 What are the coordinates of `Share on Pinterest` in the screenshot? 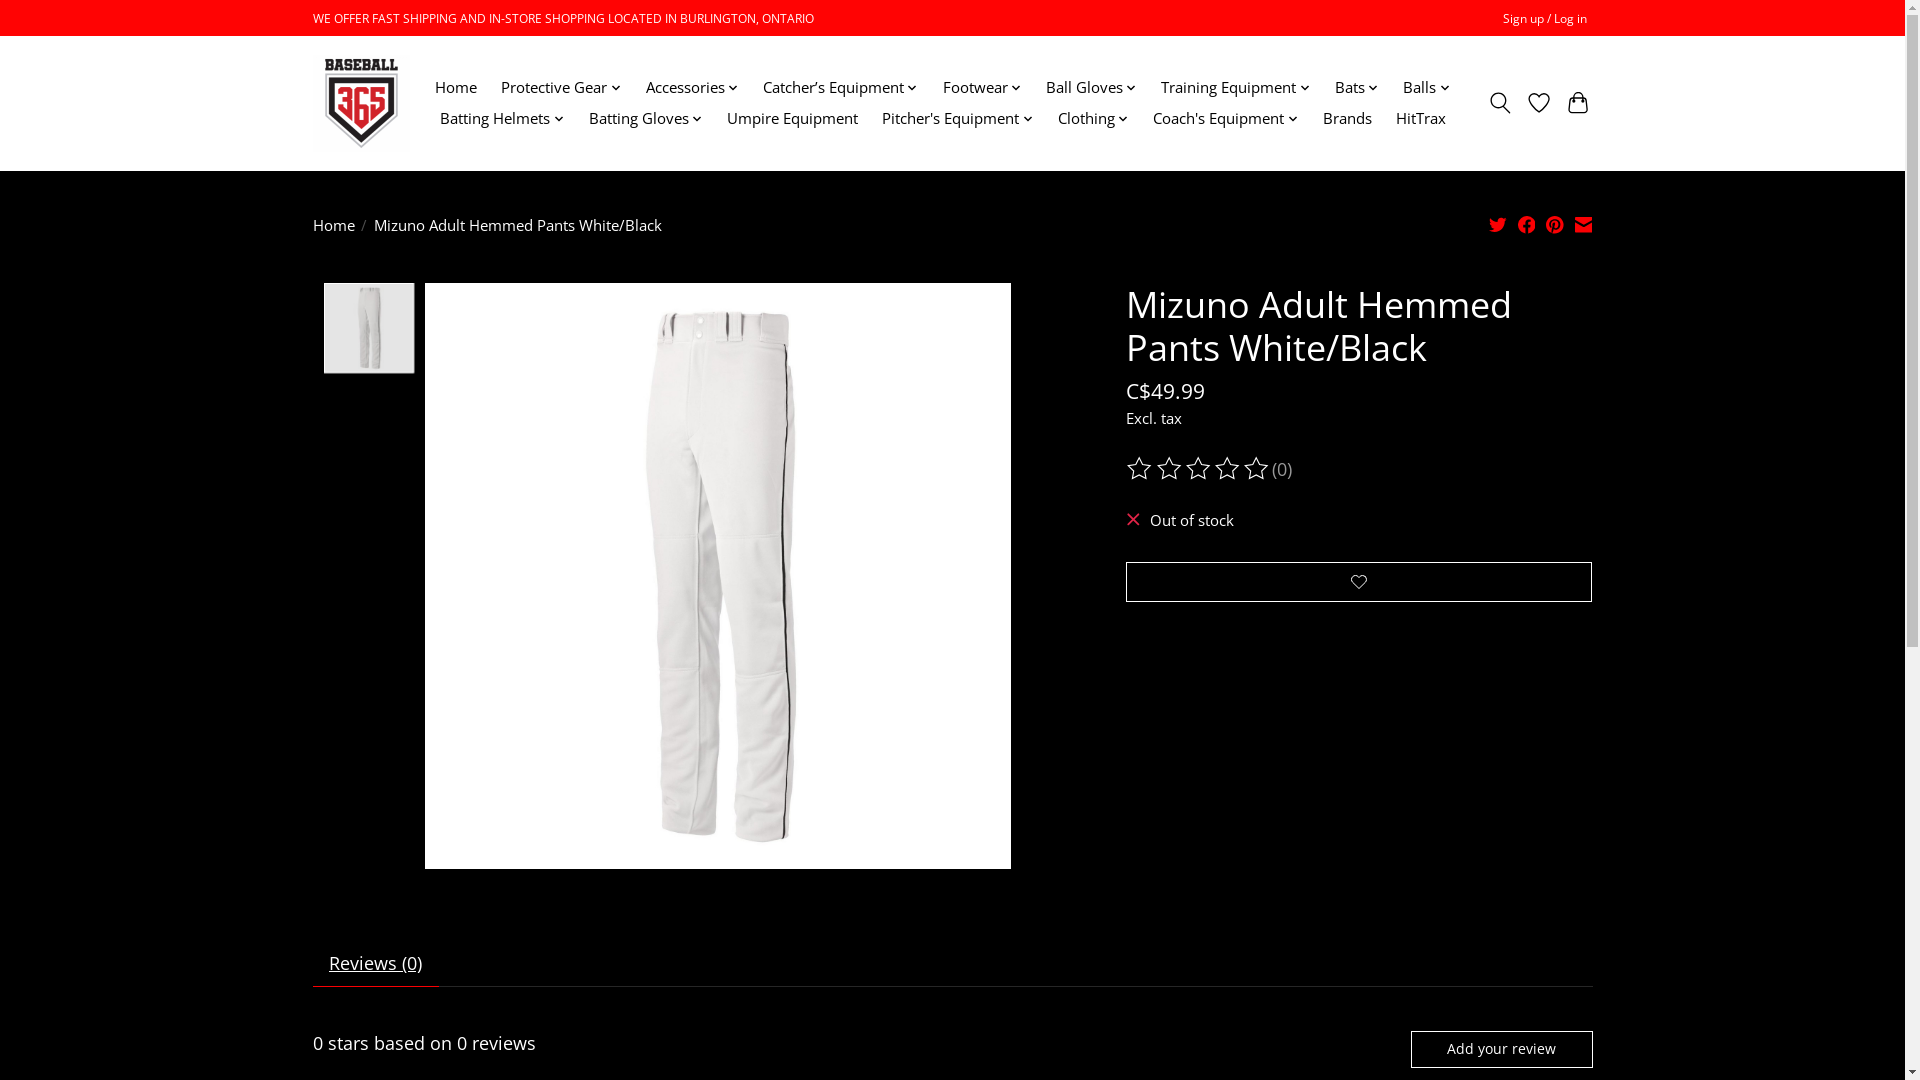 It's located at (1555, 226).